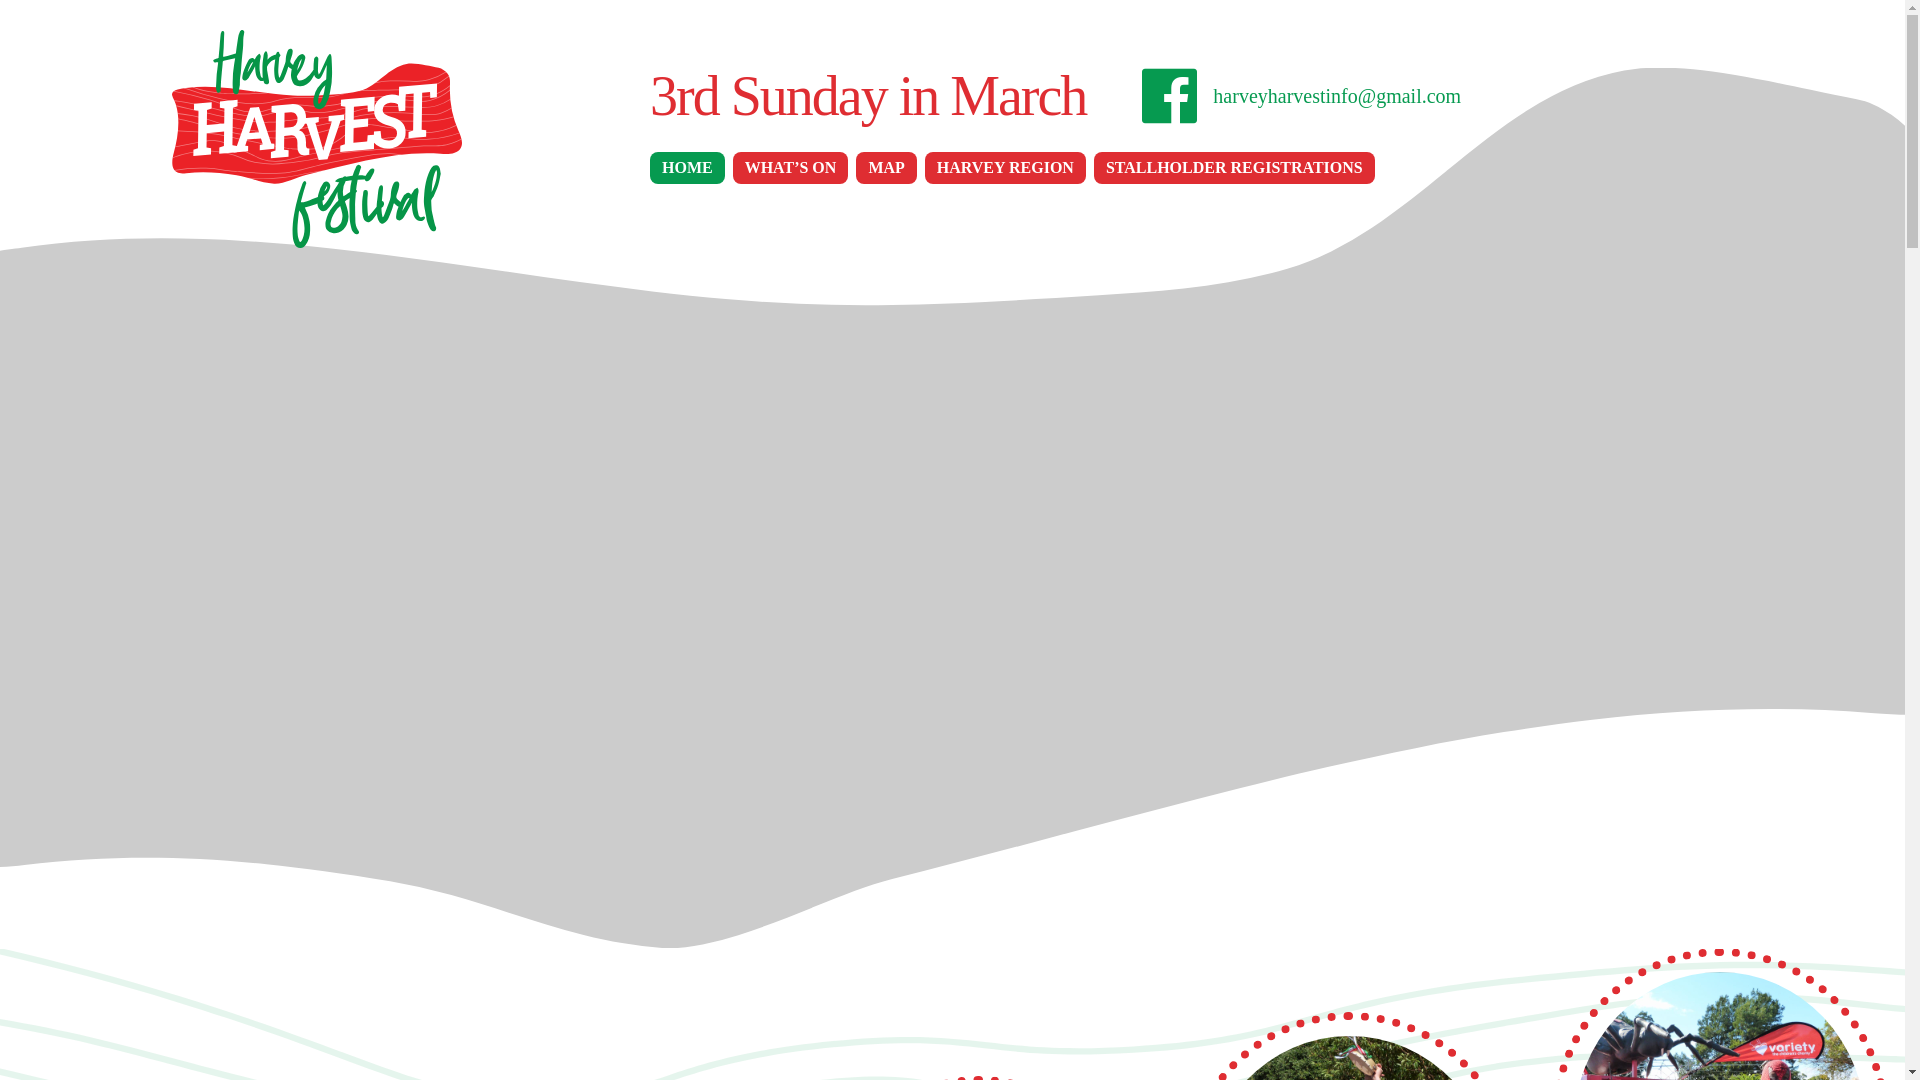 The image size is (1920, 1080). Describe the element at coordinates (1234, 168) in the screenshot. I see `STALLHOLDER REGISTRATIONS` at that location.